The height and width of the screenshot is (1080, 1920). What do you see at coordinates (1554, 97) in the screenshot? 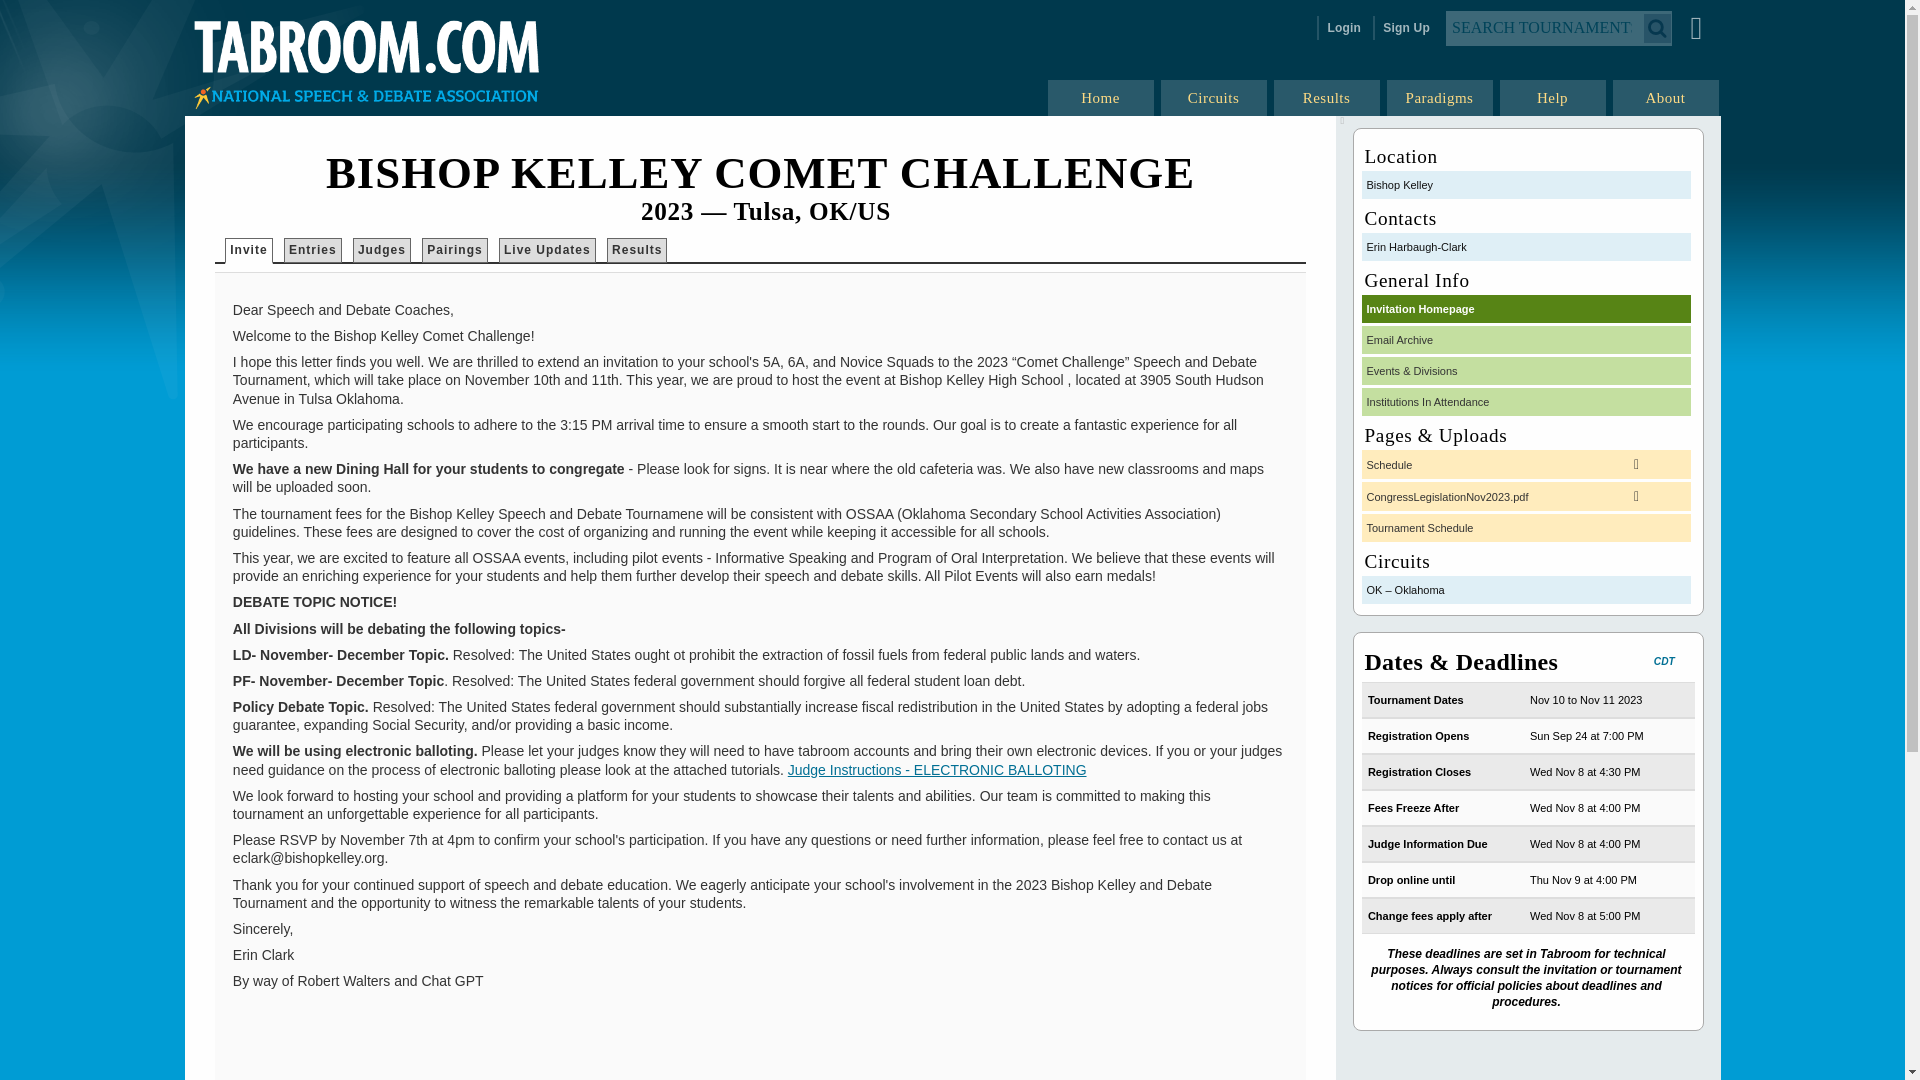
I see `Help` at bounding box center [1554, 97].